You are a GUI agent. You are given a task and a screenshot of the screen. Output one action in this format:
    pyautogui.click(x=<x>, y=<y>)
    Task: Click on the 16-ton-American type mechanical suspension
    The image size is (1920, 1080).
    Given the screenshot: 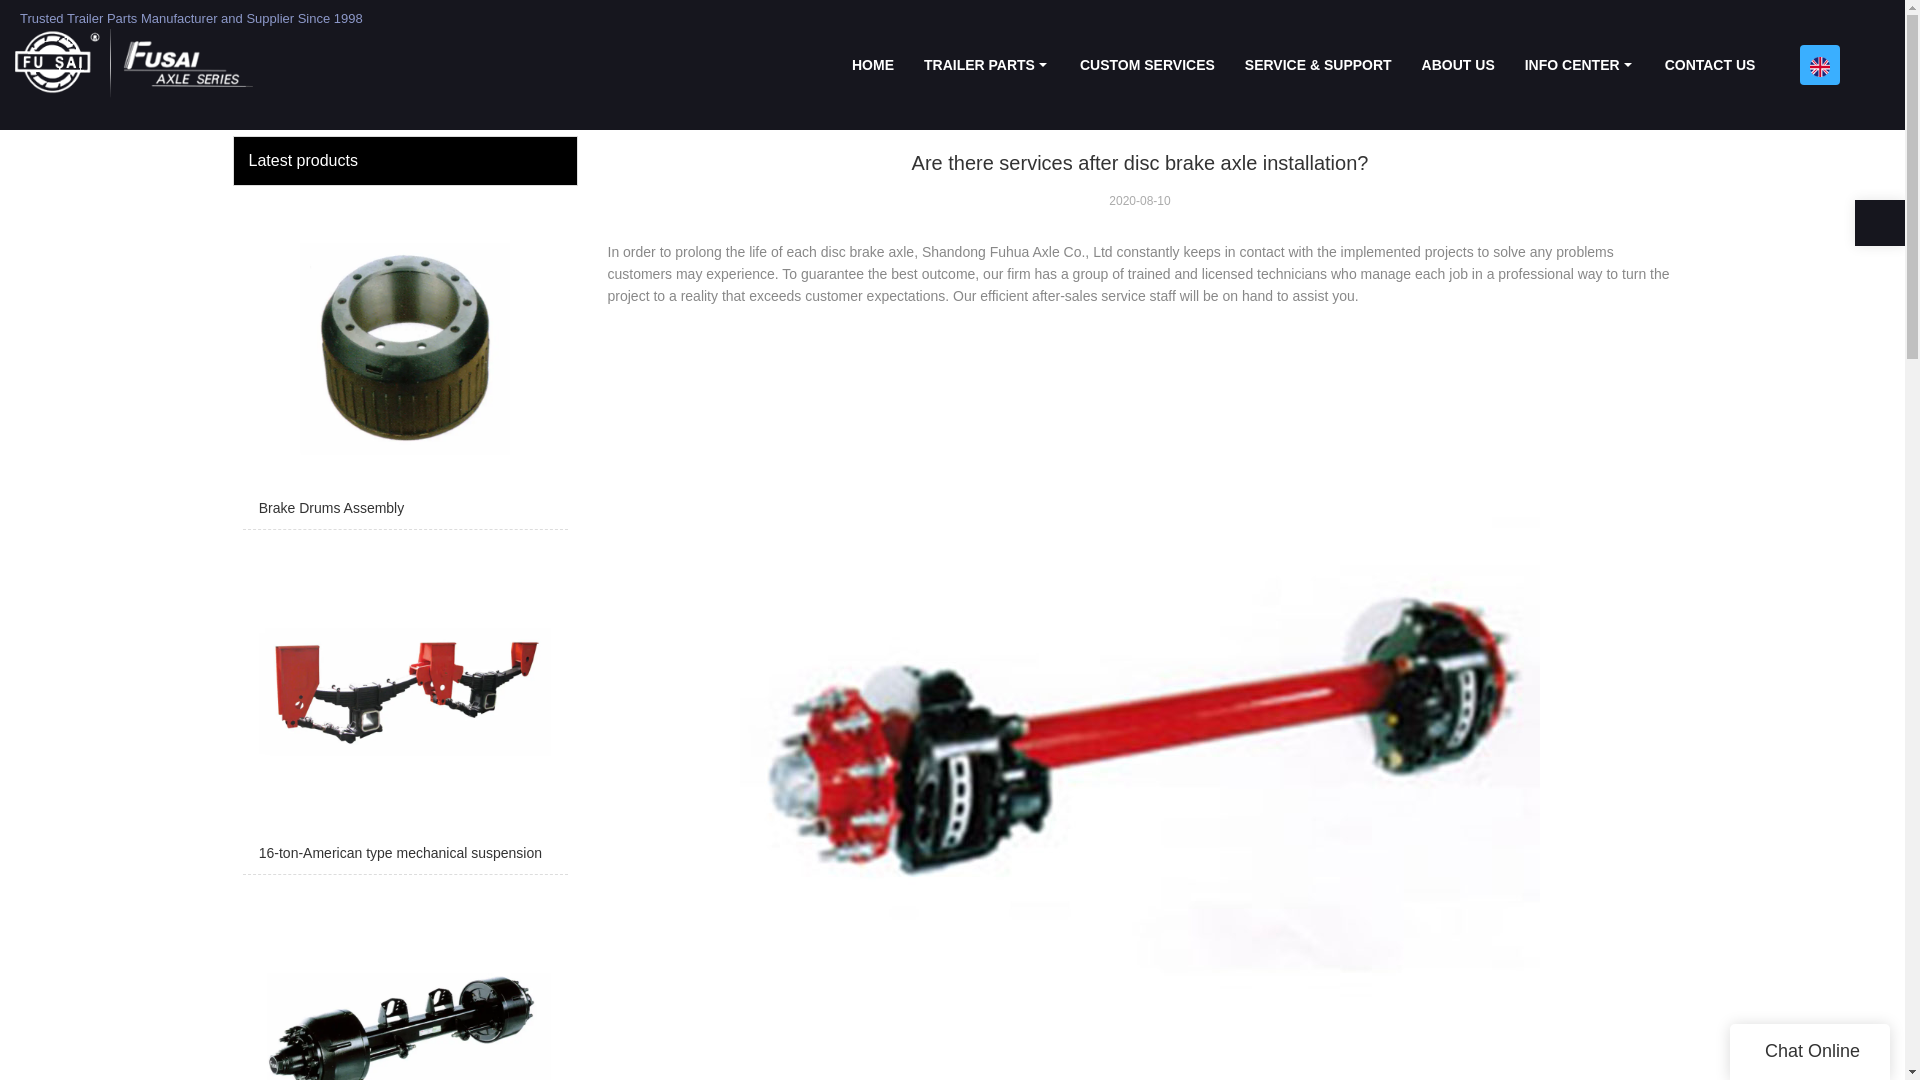 What is the action you would take?
    pyautogui.click(x=404, y=706)
    